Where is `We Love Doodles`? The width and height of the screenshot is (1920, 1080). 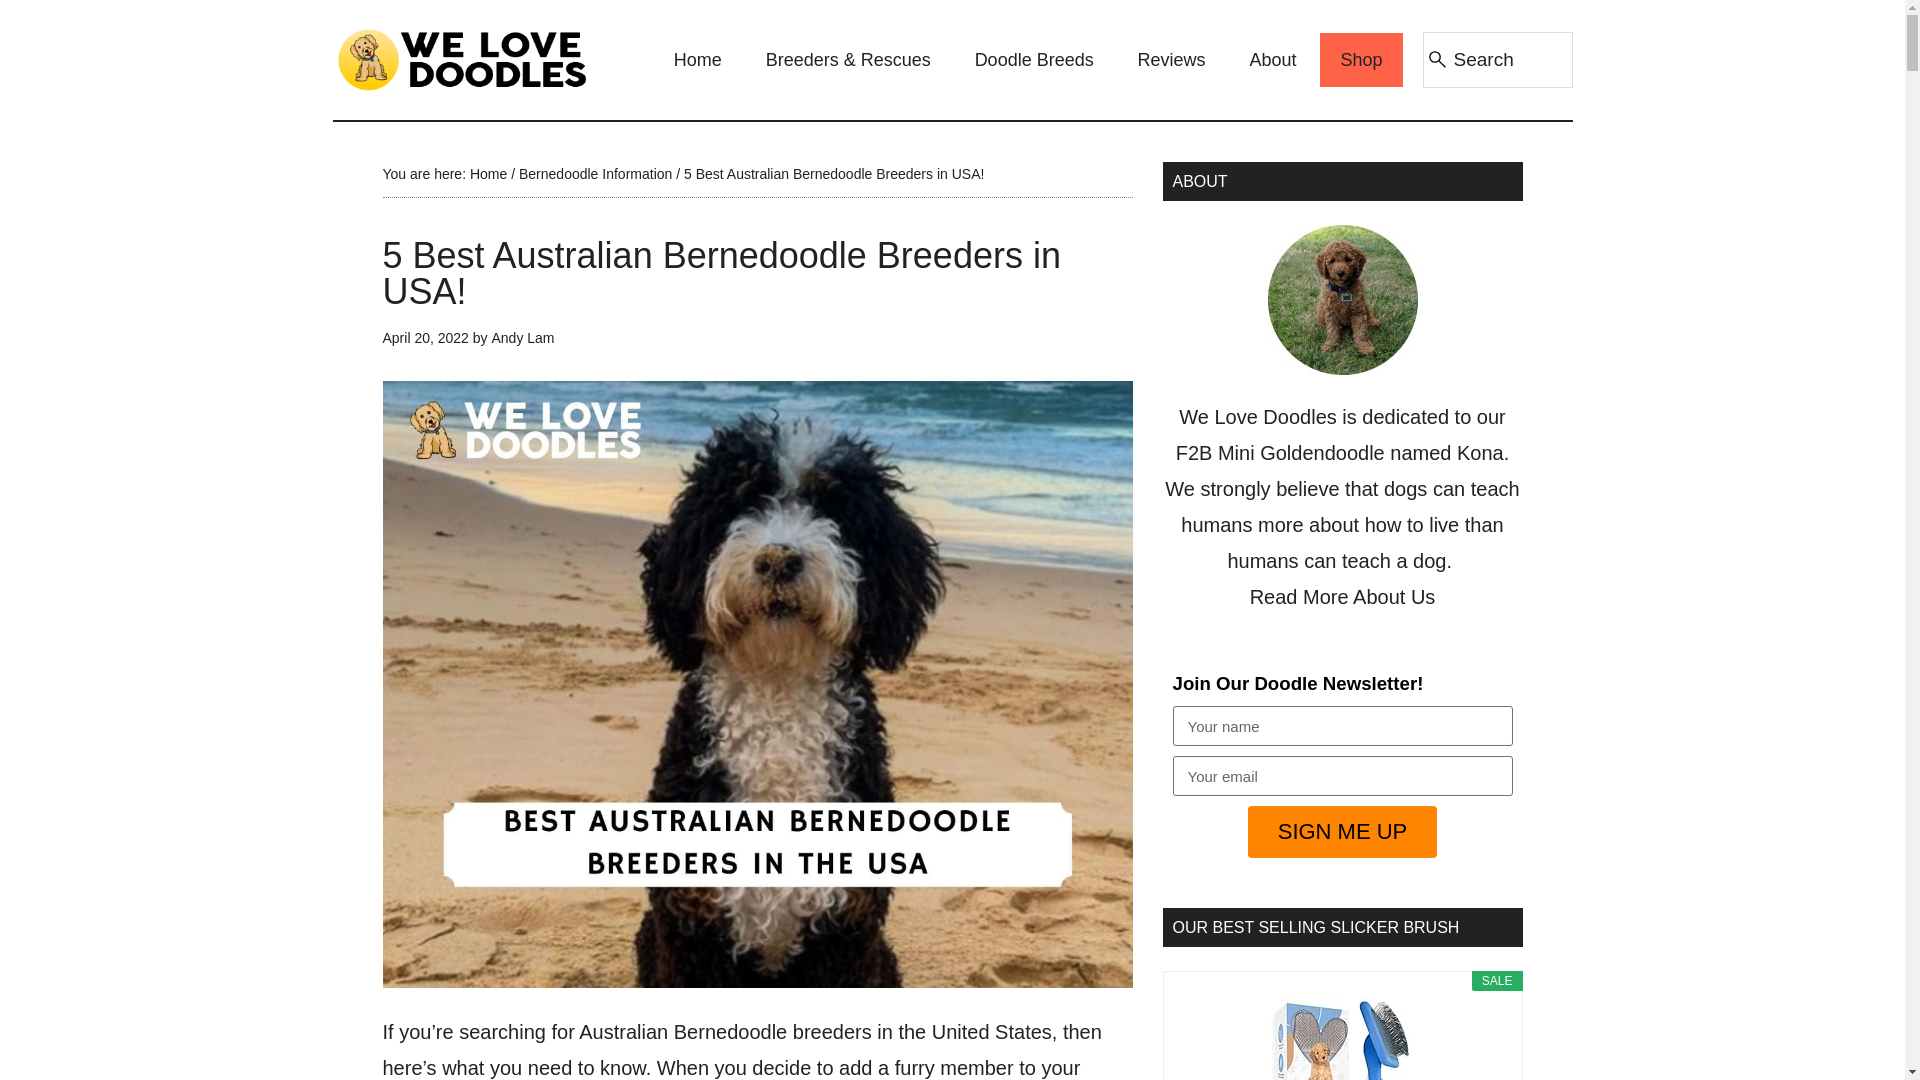 We Love Doodles is located at coordinates (462, 60).